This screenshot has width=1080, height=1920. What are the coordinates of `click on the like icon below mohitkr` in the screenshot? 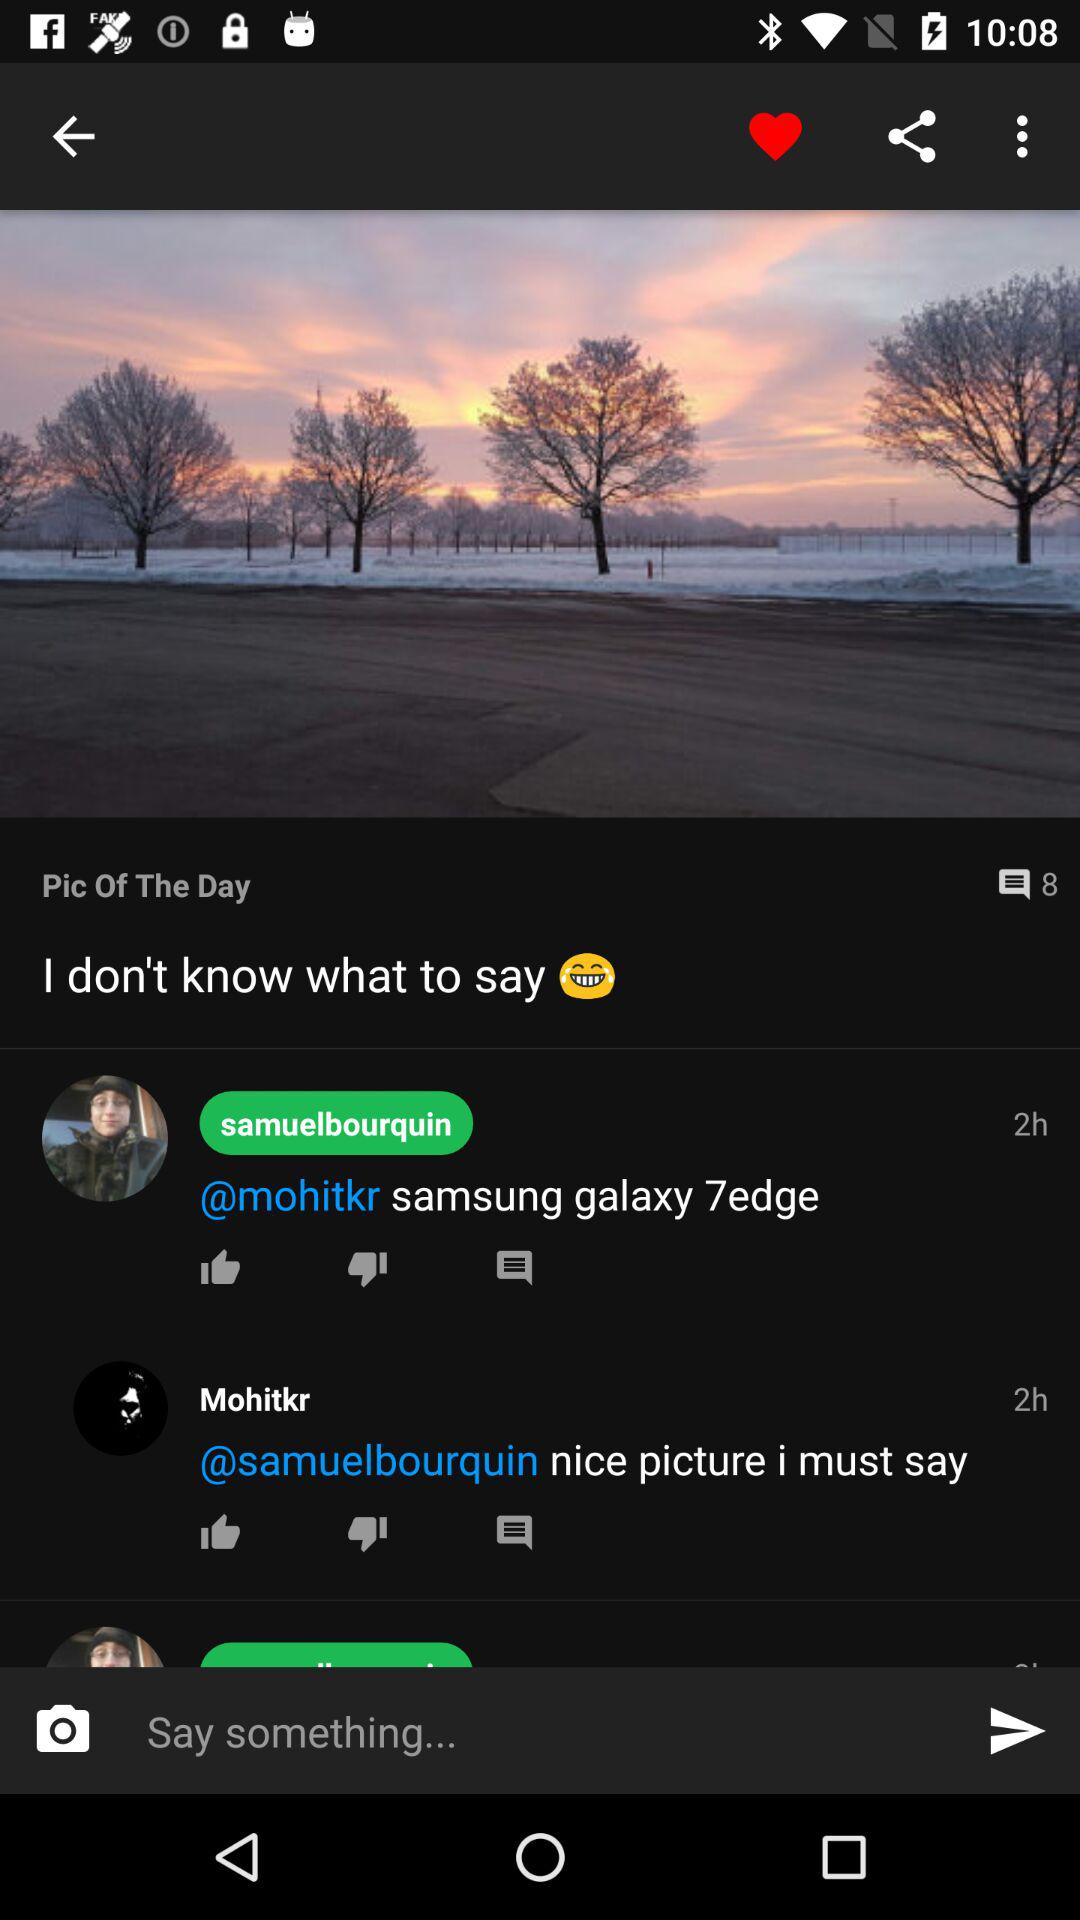 It's located at (220, 1267).